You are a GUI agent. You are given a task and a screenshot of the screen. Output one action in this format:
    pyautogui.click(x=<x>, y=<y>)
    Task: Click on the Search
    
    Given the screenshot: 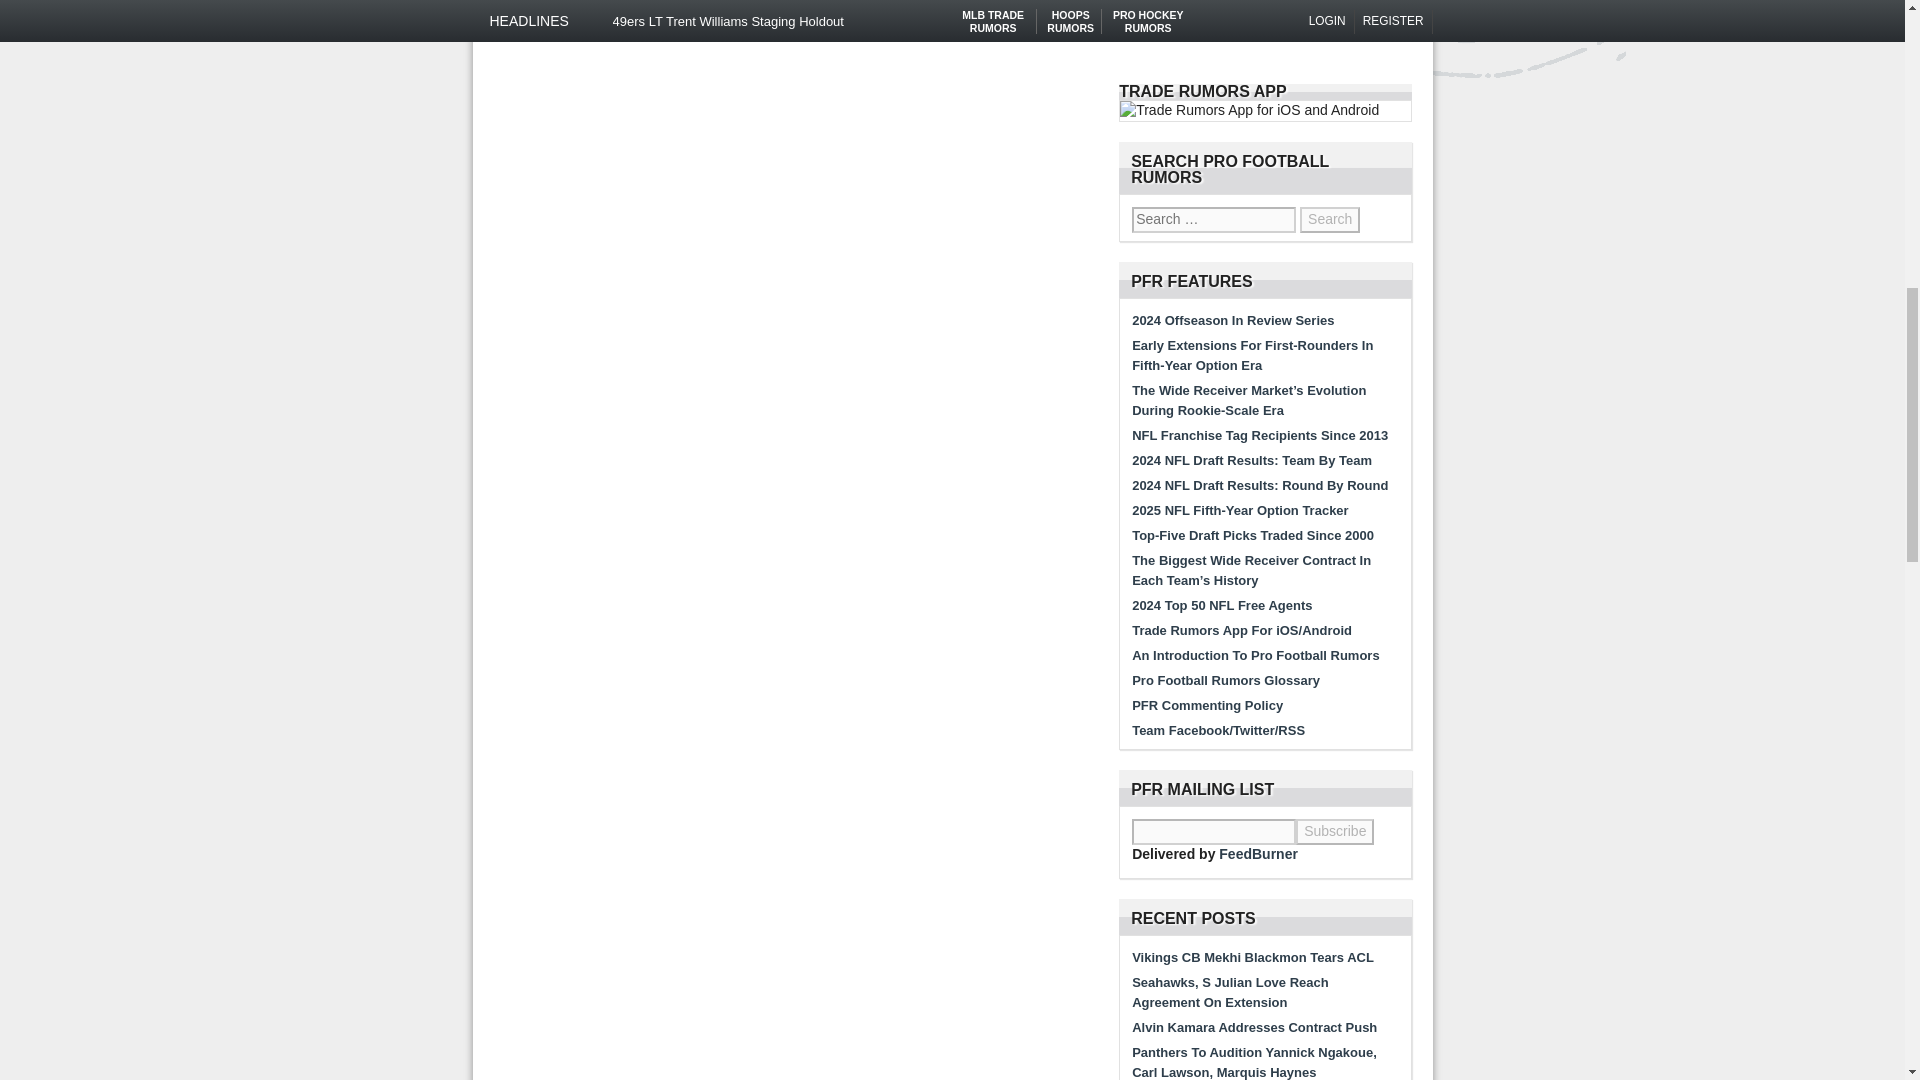 What is the action you would take?
    pyautogui.click(x=1329, y=220)
    